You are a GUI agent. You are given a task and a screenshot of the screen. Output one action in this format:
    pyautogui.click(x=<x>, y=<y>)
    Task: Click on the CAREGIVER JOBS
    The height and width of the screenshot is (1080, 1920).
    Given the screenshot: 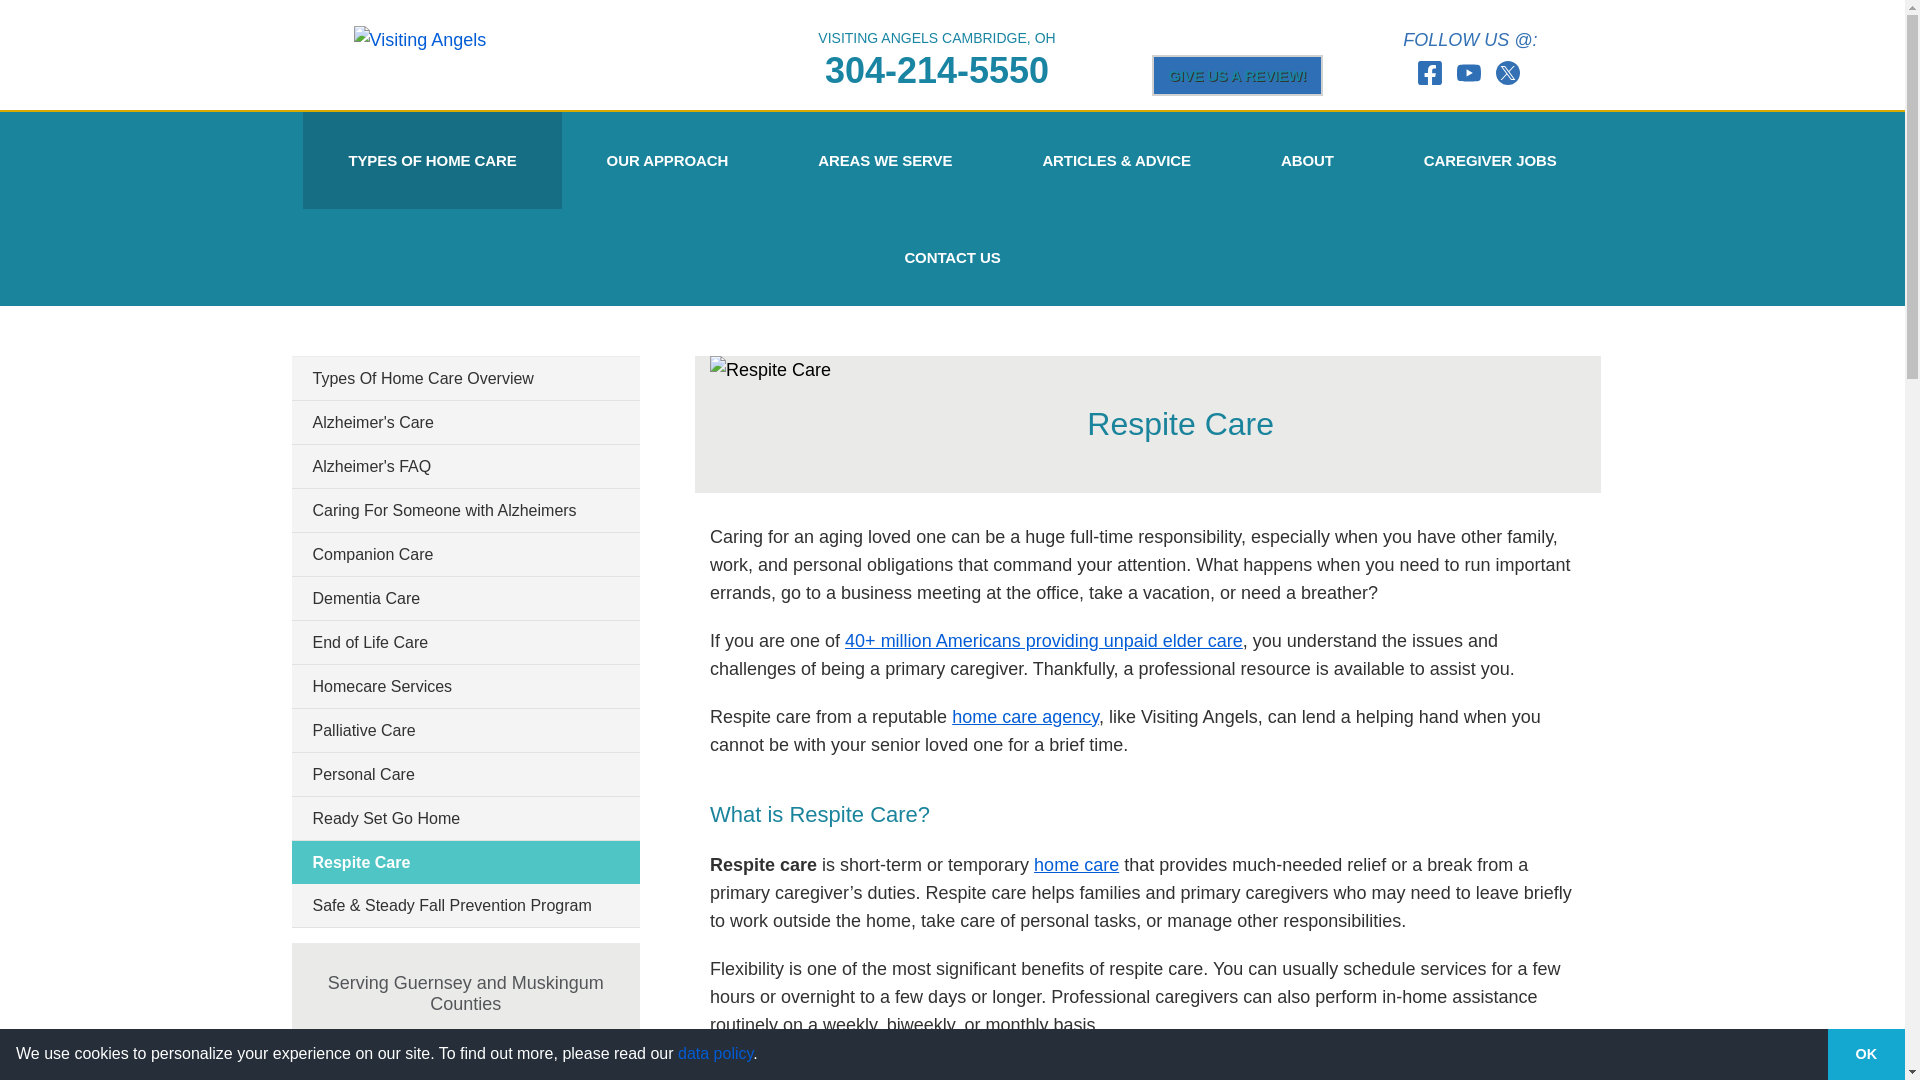 What is the action you would take?
    pyautogui.click(x=1490, y=160)
    